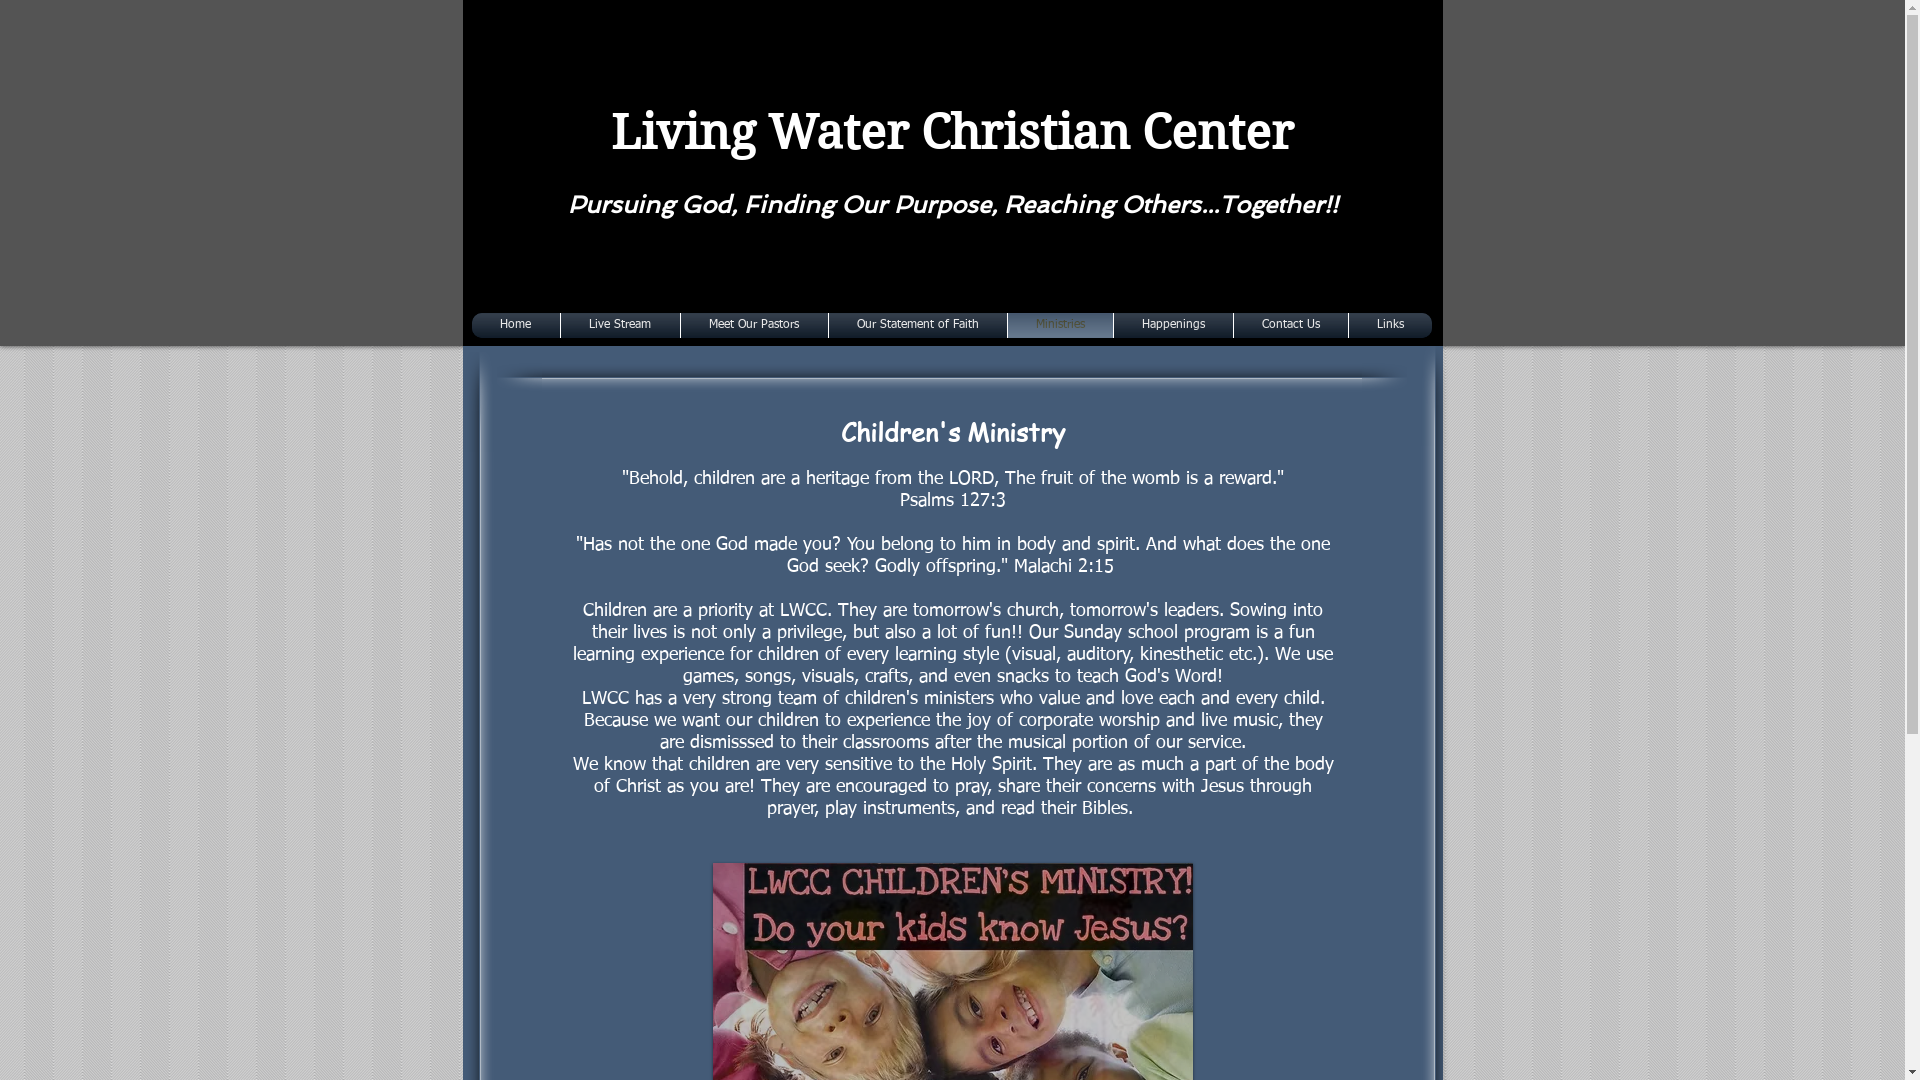 The width and height of the screenshot is (1920, 1080). What do you see at coordinates (754, 326) in the screenshot?
I see `Meet Our Pastors` at bounding box center [754, 326].